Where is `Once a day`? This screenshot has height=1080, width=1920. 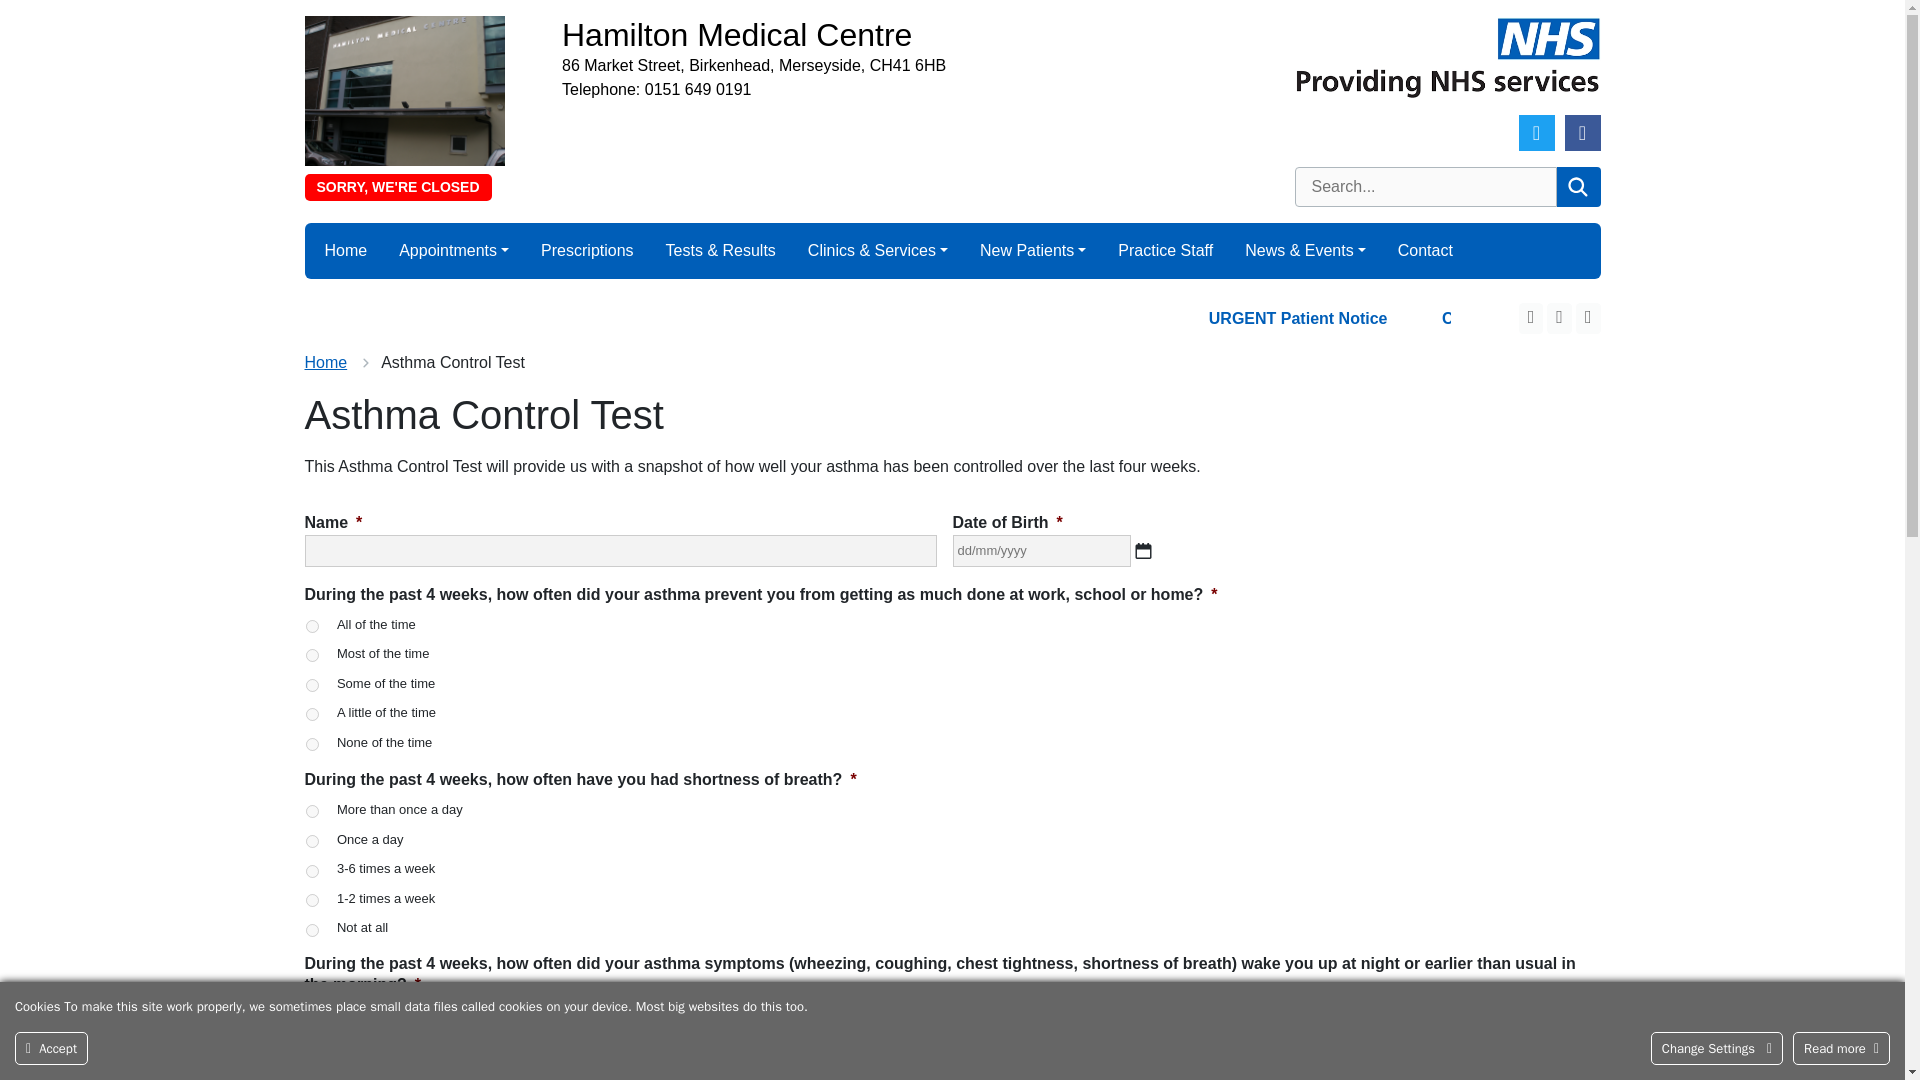 Once a day is located at coordinates (312, 840).